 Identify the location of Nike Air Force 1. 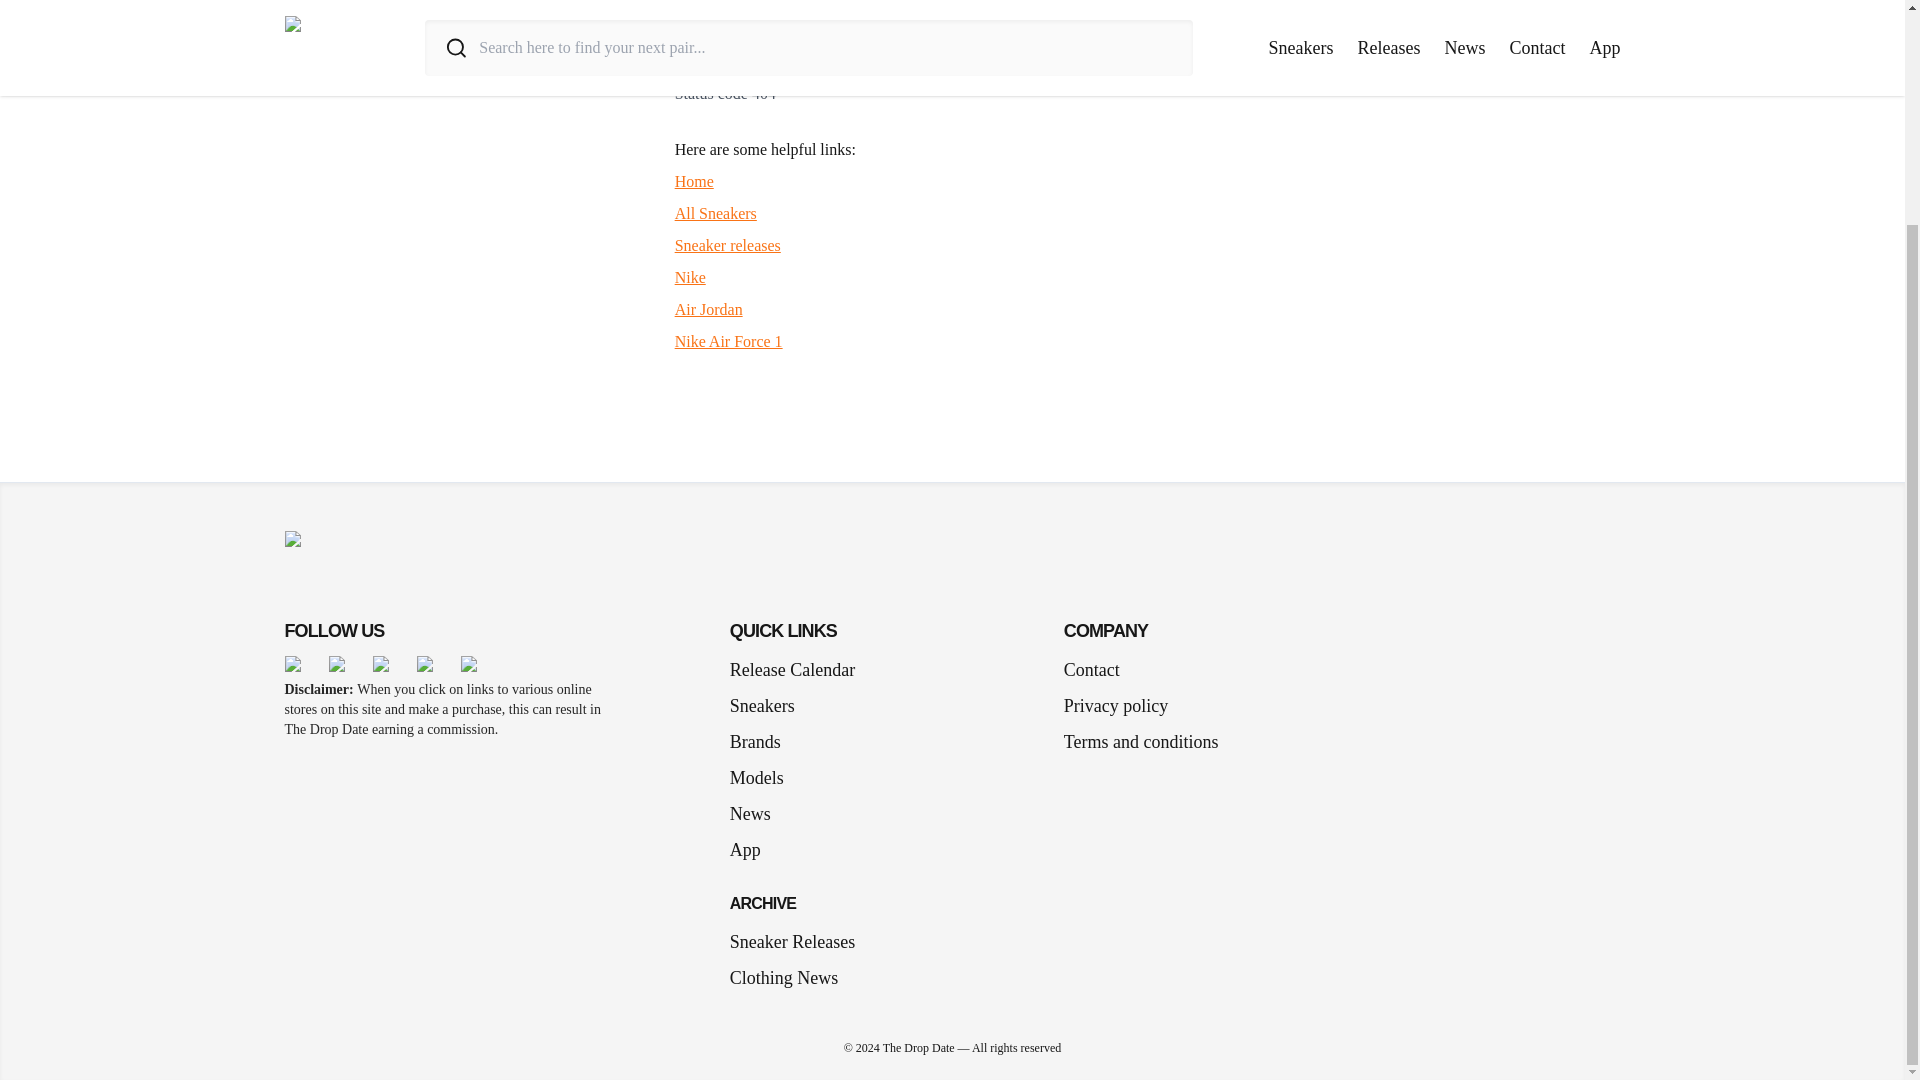
(729, 340).